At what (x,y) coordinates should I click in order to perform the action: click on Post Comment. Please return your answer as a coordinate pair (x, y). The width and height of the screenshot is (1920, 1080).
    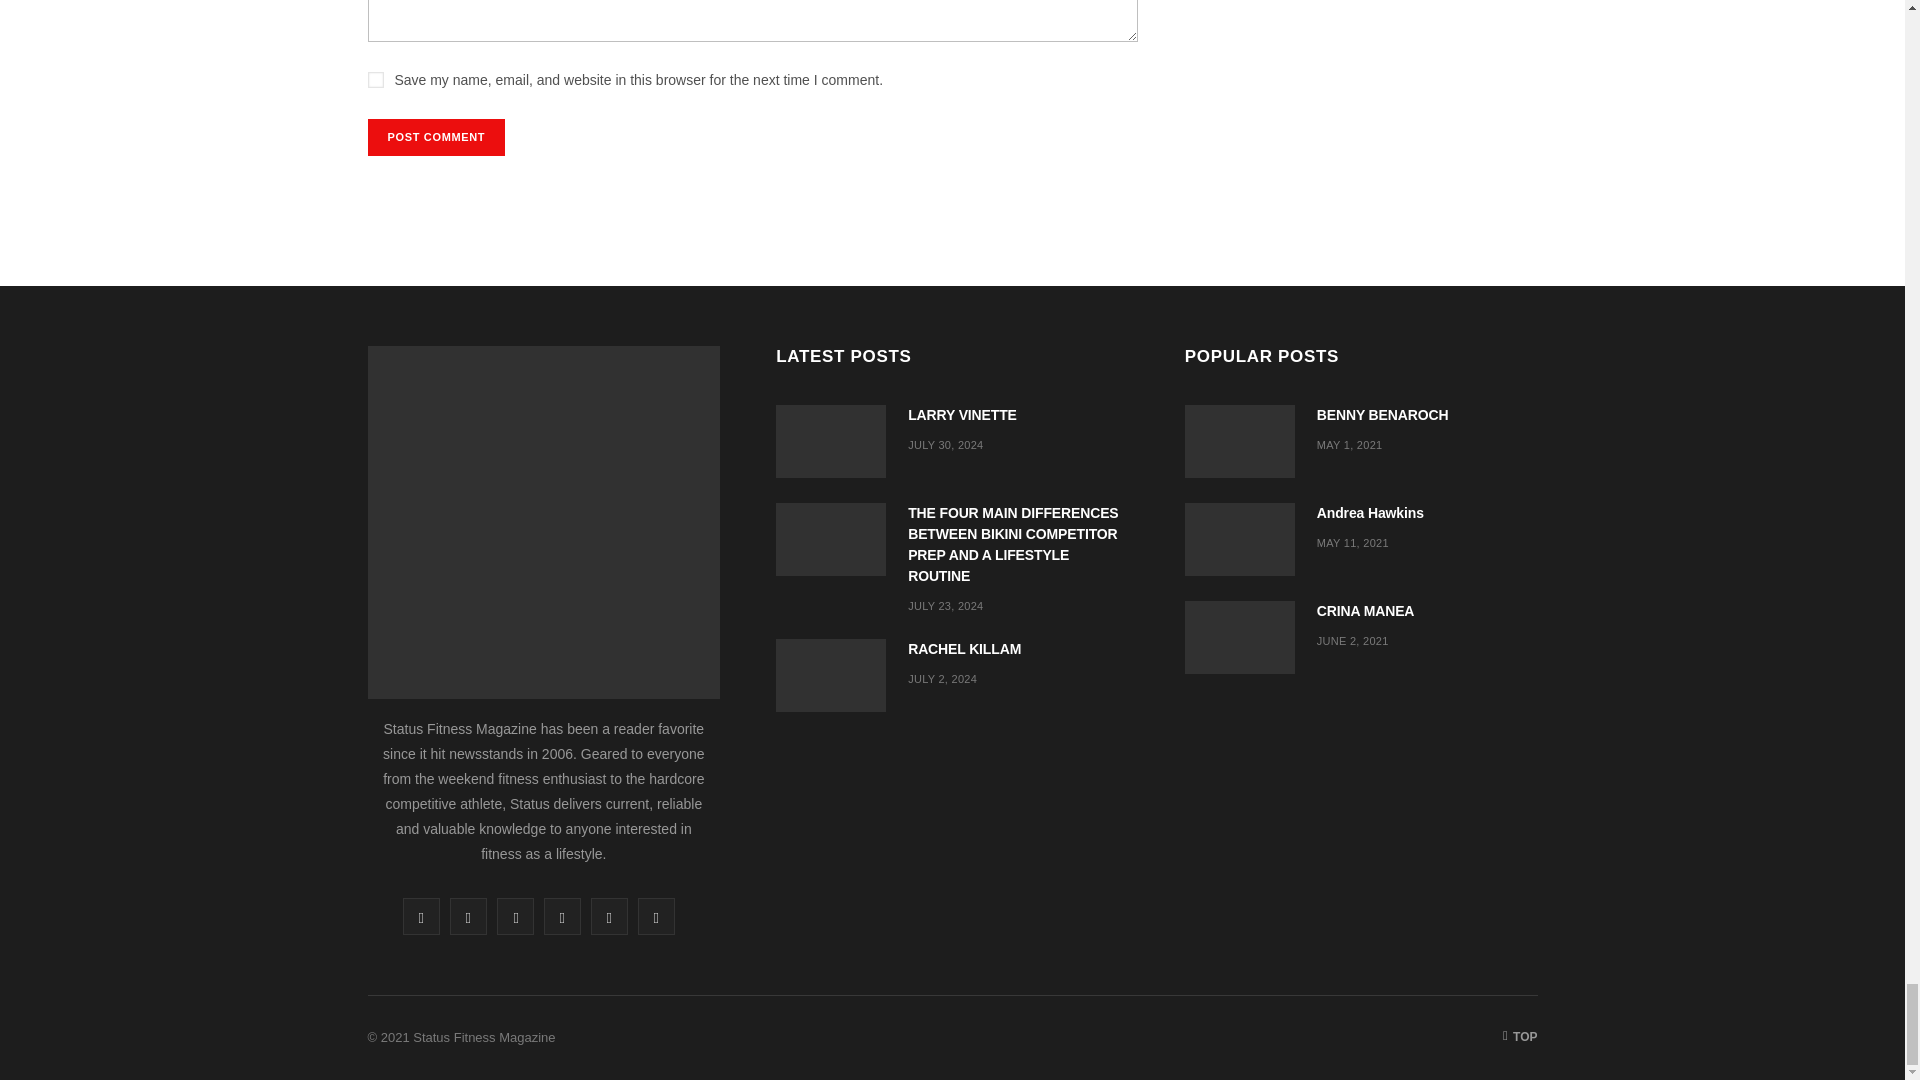
    Looking at the image, I should click on (437, 136).